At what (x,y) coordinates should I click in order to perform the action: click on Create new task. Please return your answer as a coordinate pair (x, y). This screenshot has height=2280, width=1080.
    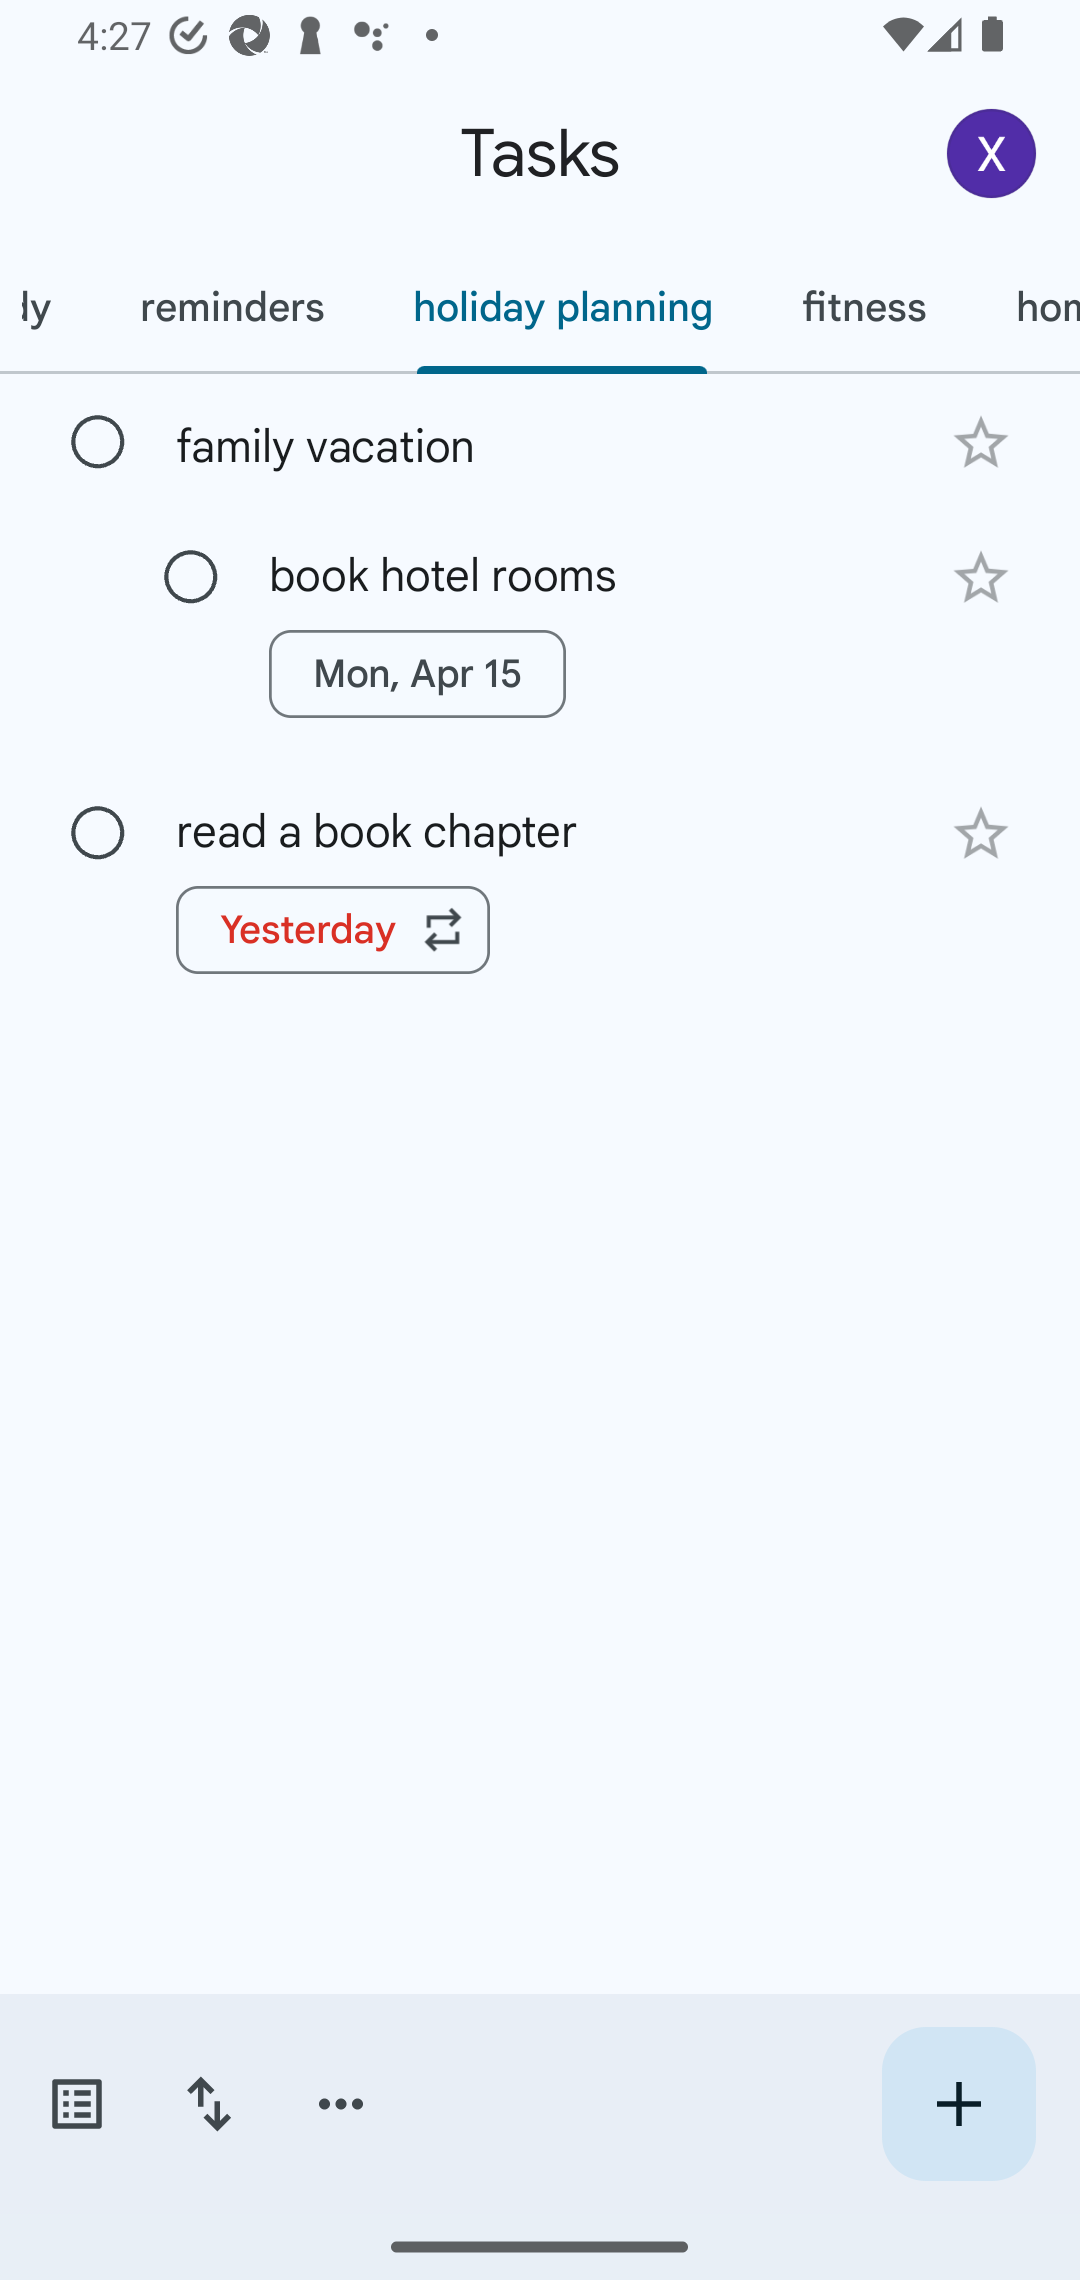
    Looking at the image, I should click on (958, 2104).